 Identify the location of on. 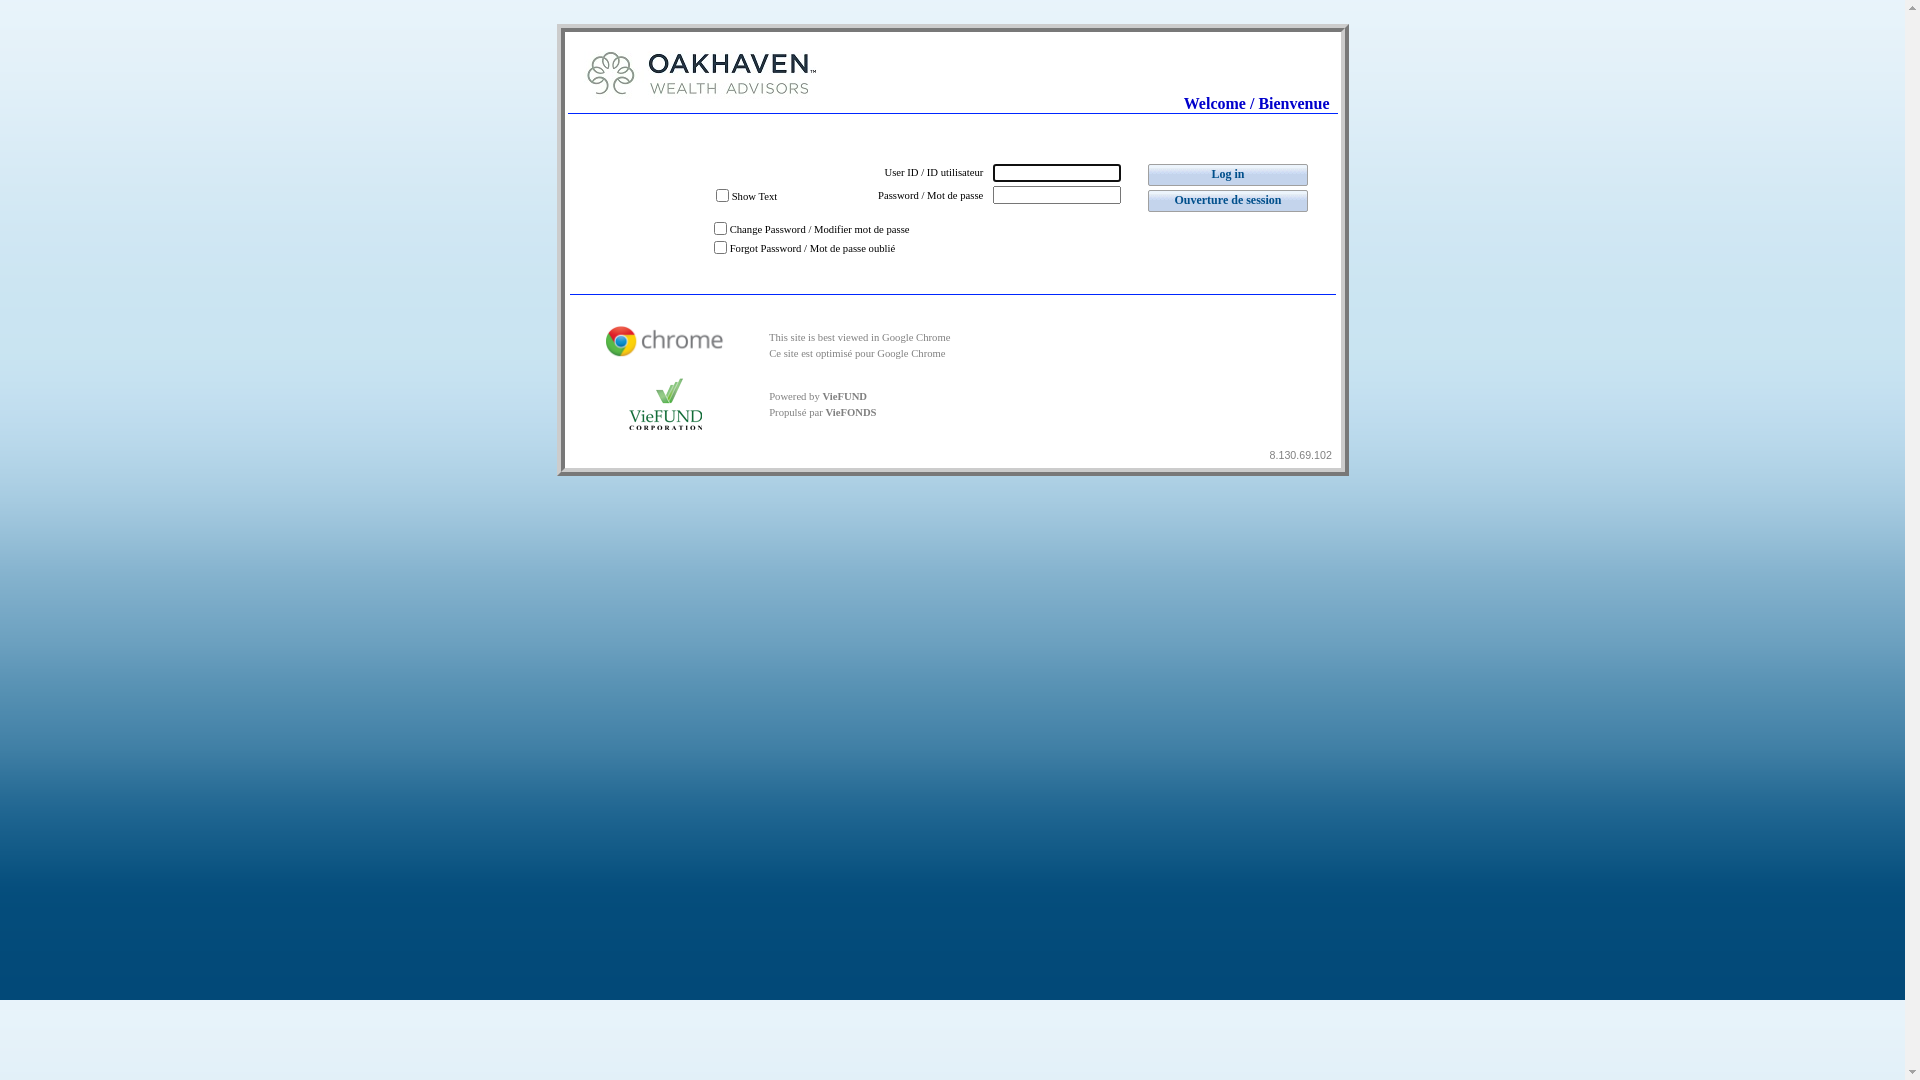
(722, 194).